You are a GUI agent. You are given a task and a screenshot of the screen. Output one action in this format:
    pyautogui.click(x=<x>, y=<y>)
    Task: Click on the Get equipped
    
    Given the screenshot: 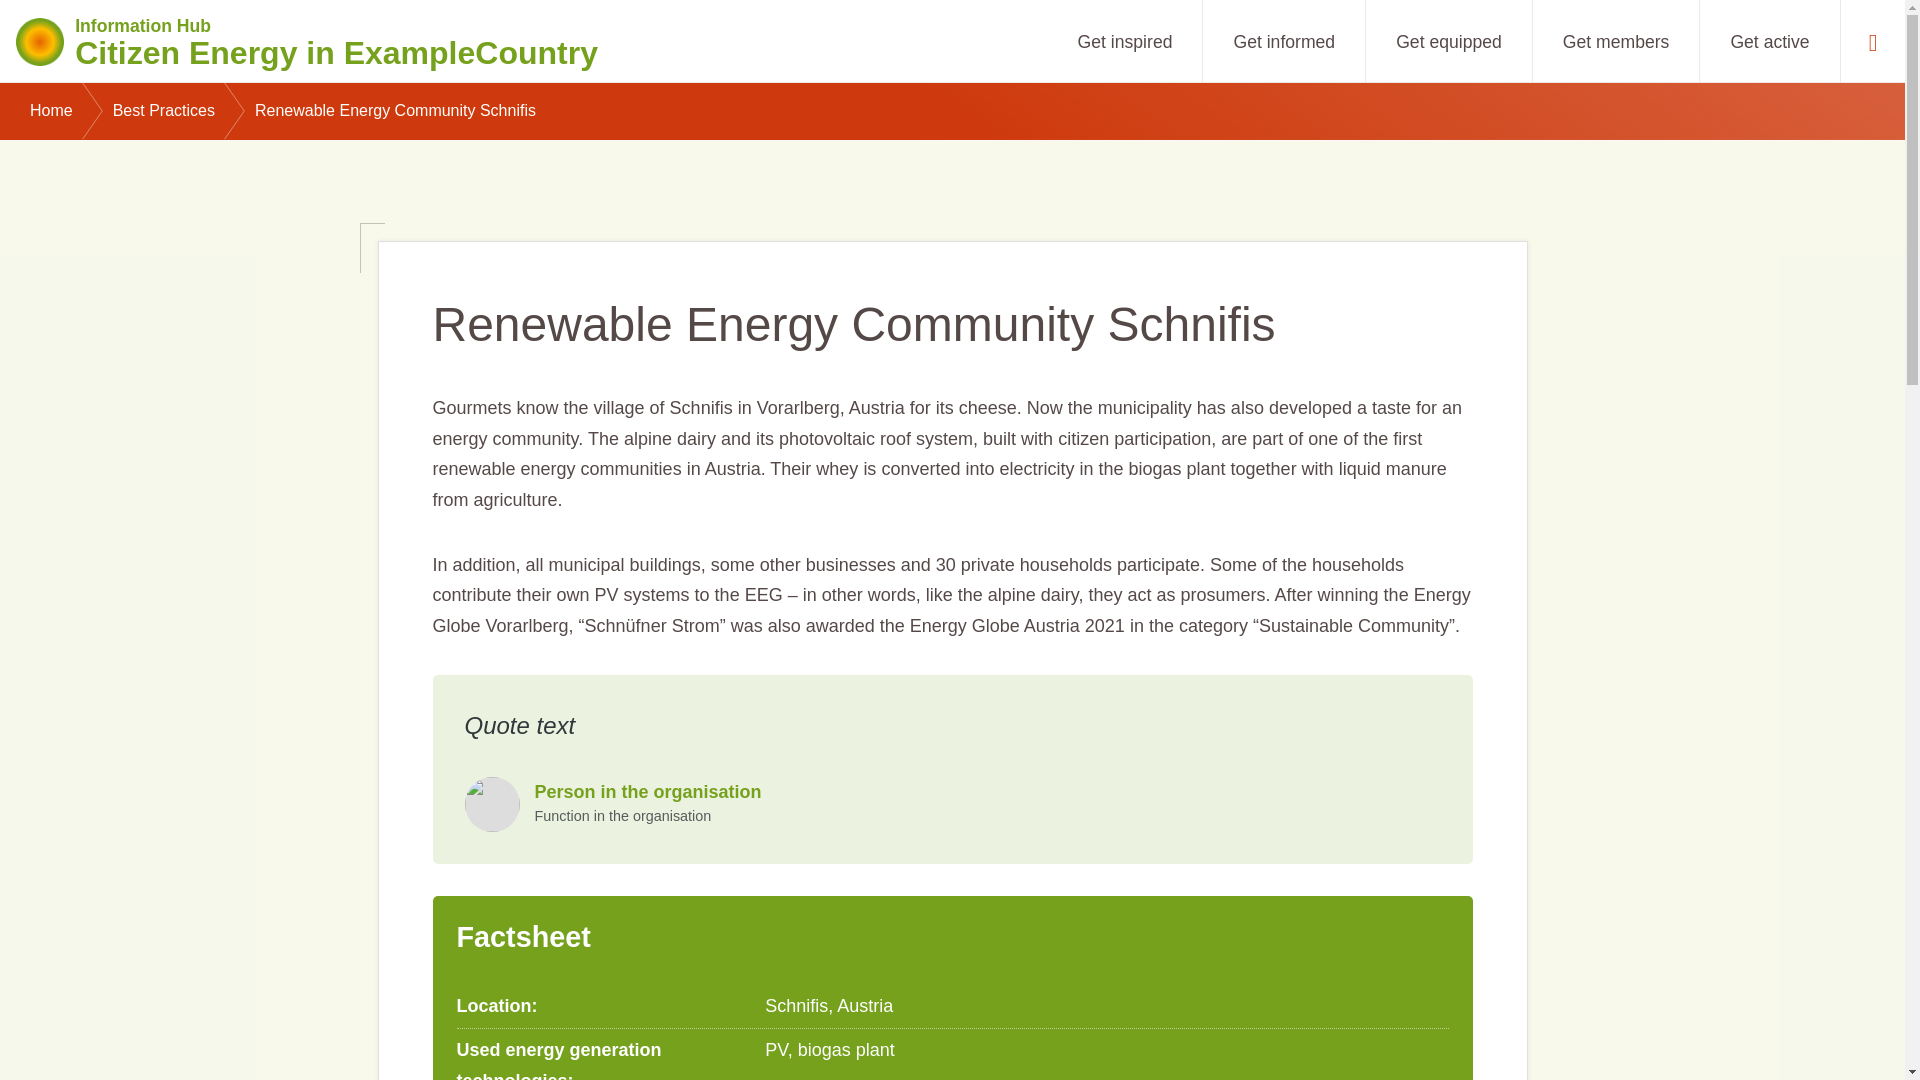 What is the action you would take?
    pyautogui.click(x=1769, y=41)
    